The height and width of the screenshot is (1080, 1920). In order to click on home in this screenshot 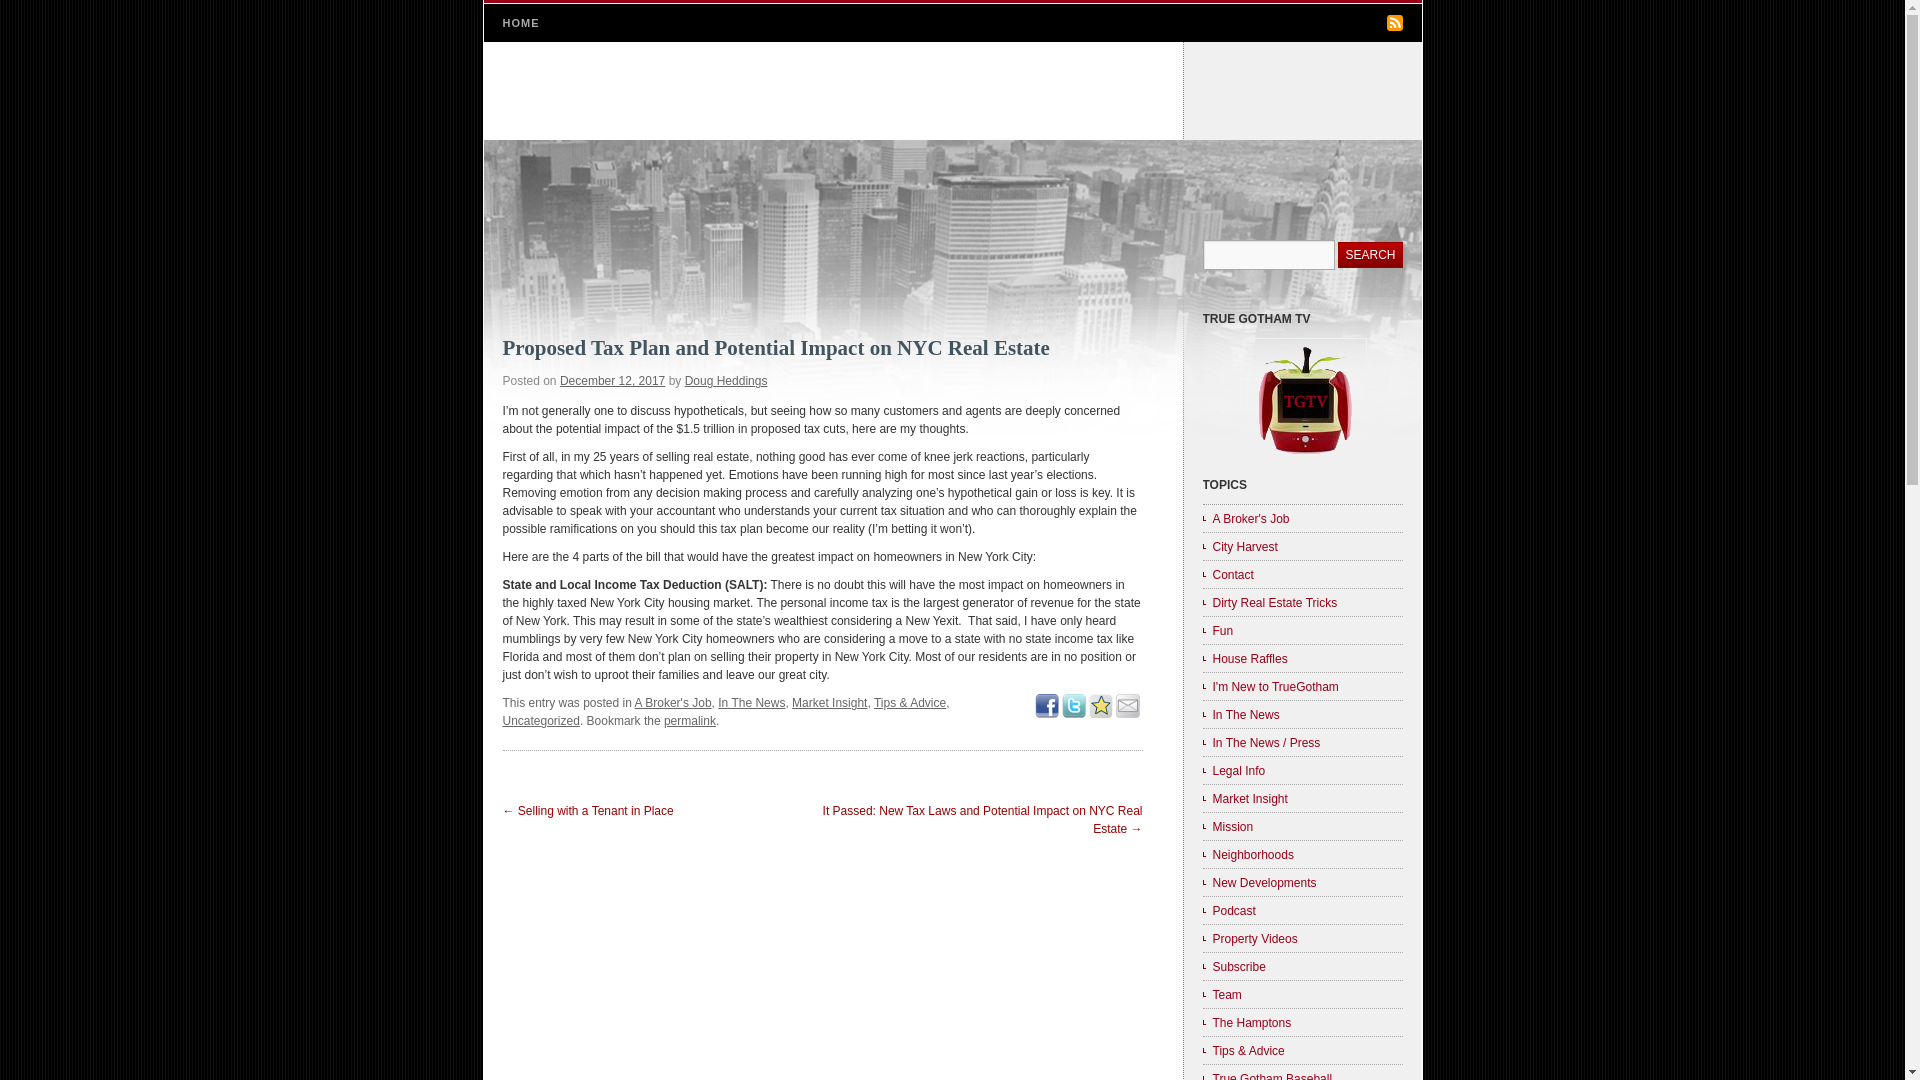, I will do `click(952, 91)`.